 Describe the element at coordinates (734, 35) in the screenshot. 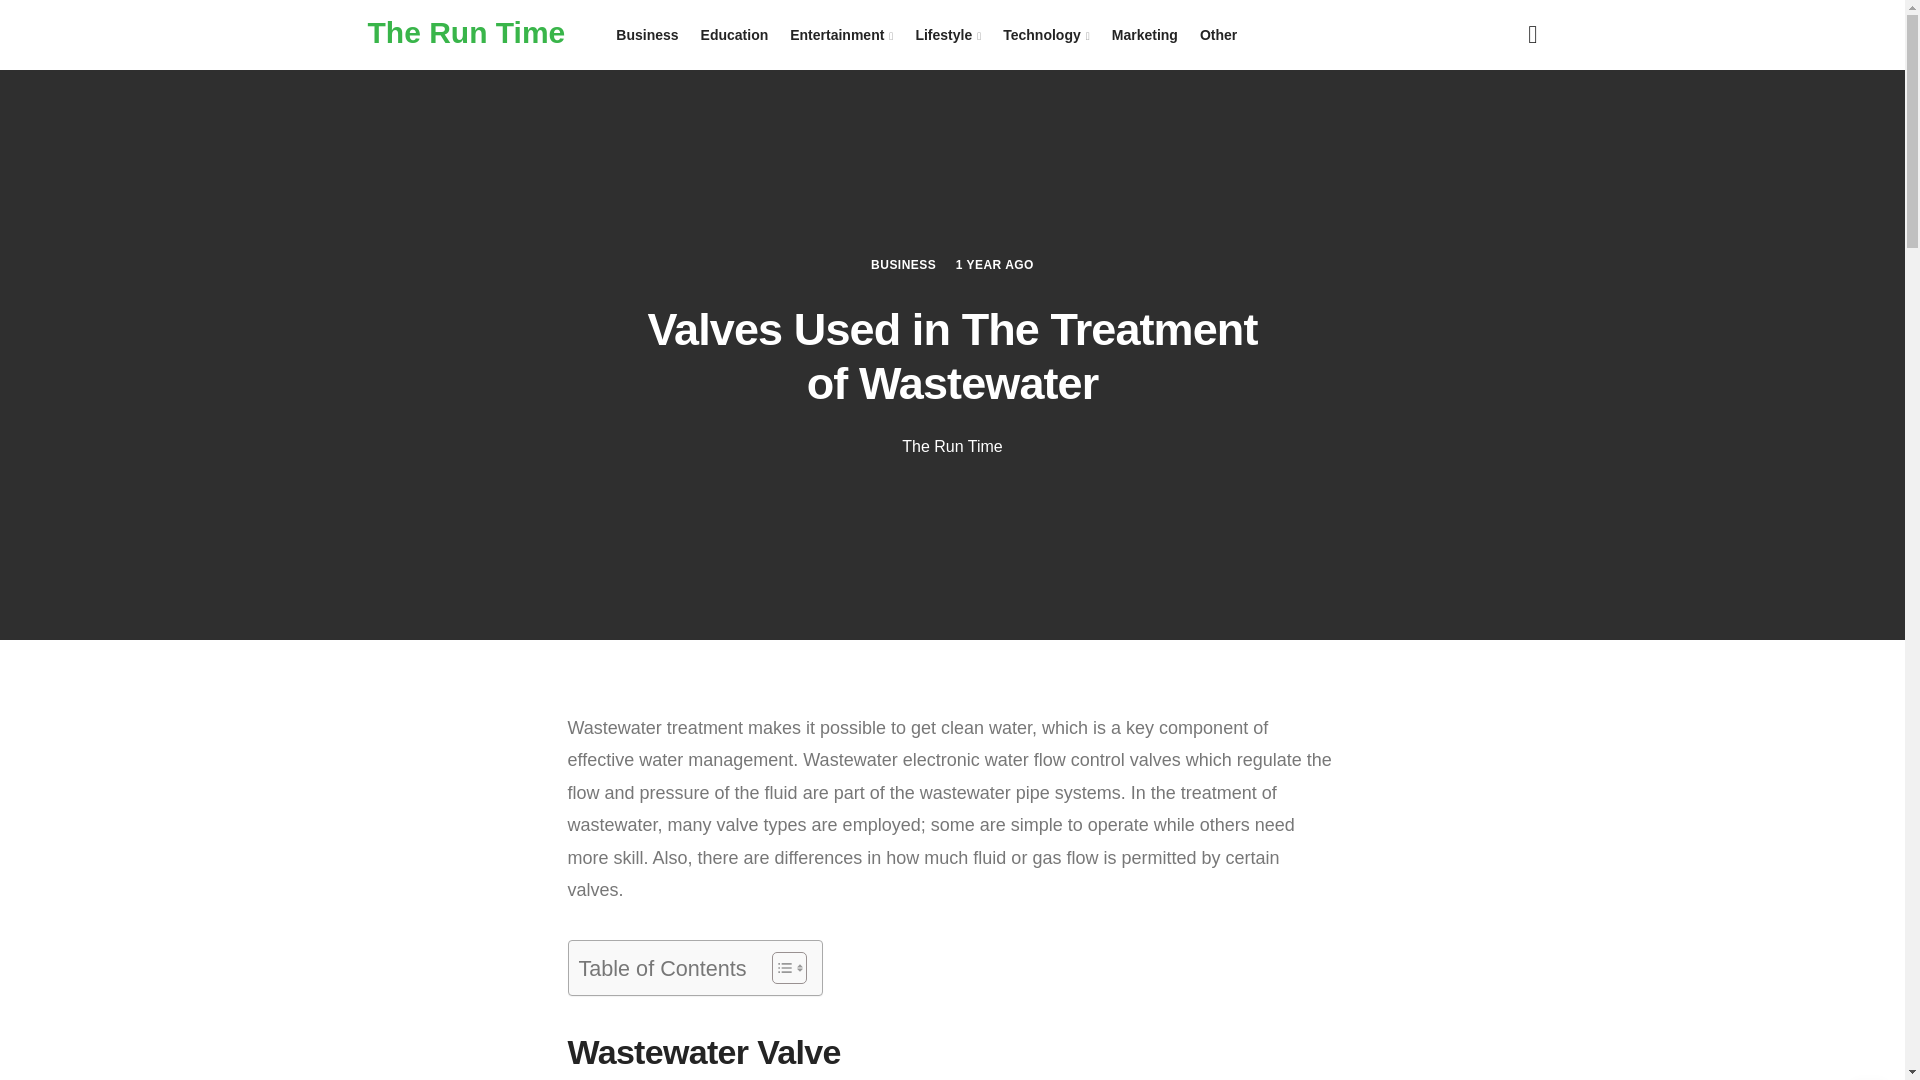

I see `Education` at that location.